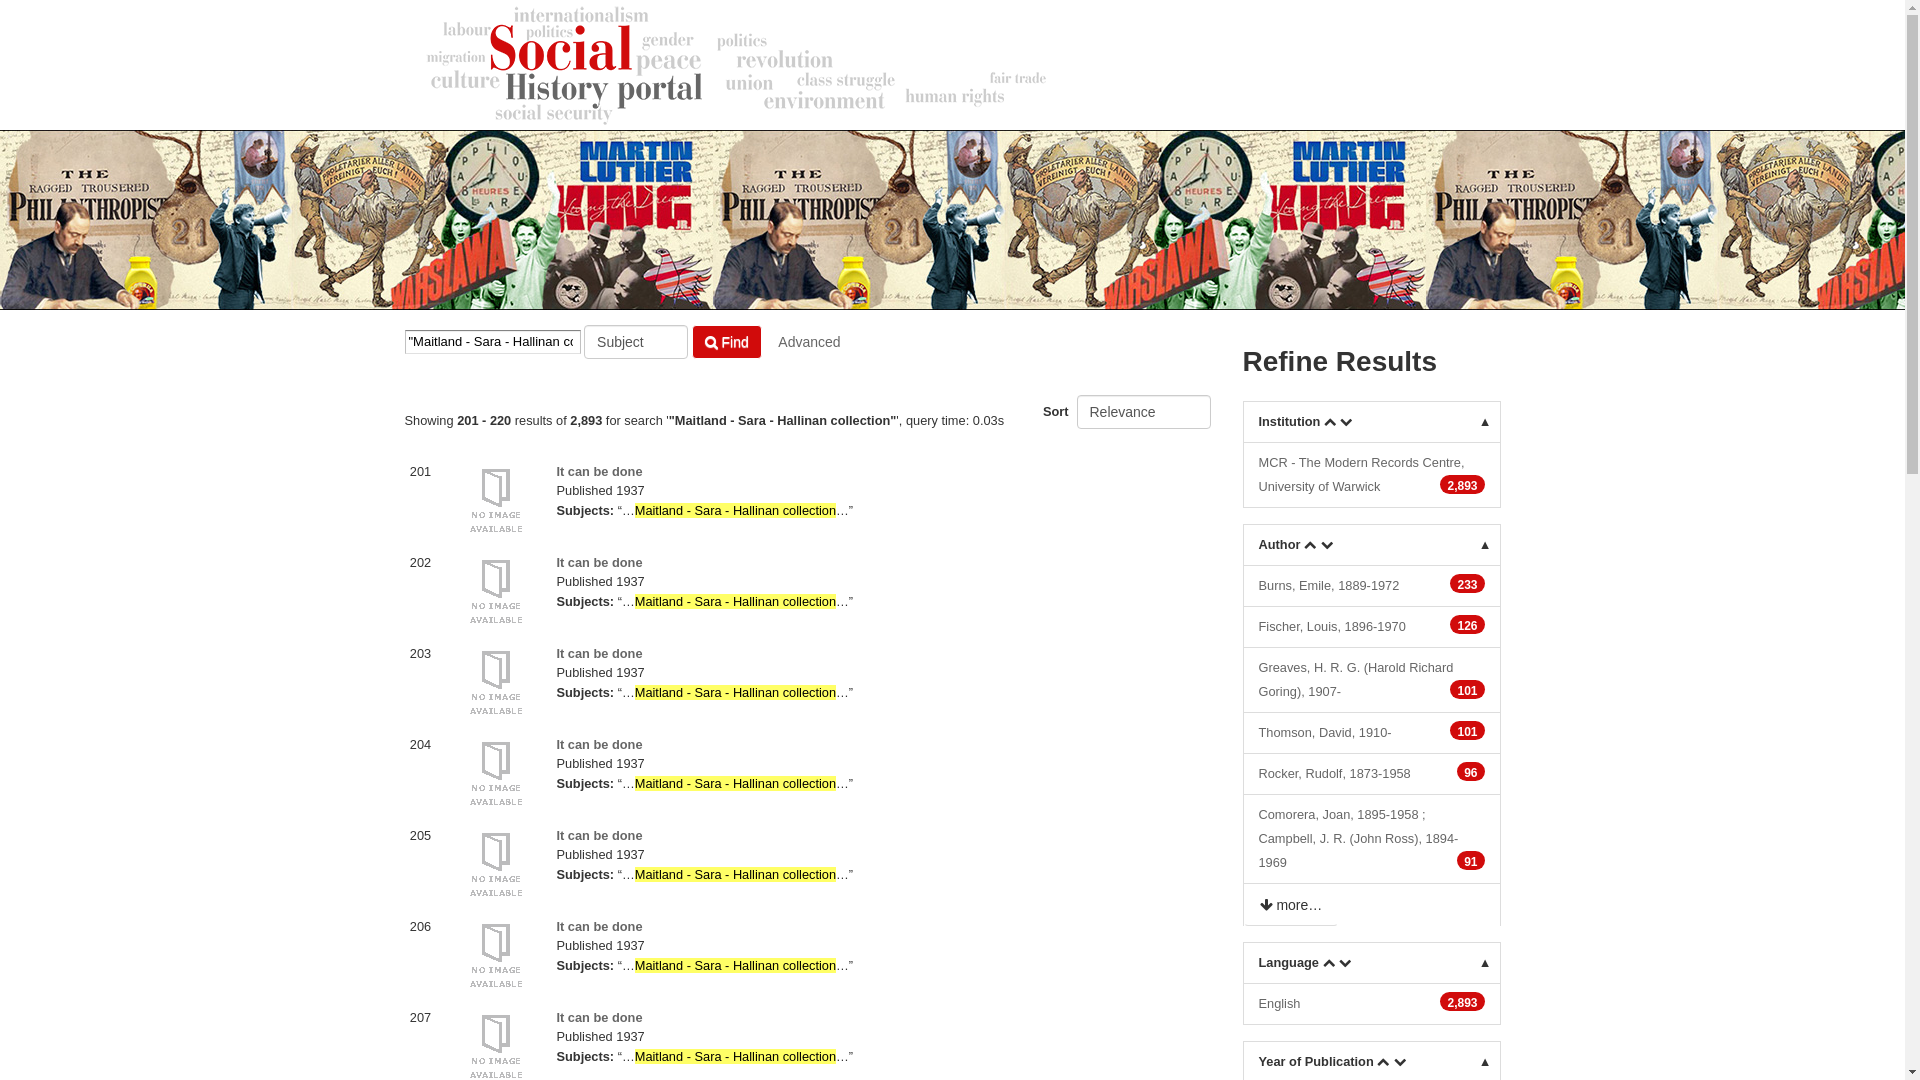 The height and width of the screenshot is (1080, 1920). I want to click on Find, so click(727, 342).